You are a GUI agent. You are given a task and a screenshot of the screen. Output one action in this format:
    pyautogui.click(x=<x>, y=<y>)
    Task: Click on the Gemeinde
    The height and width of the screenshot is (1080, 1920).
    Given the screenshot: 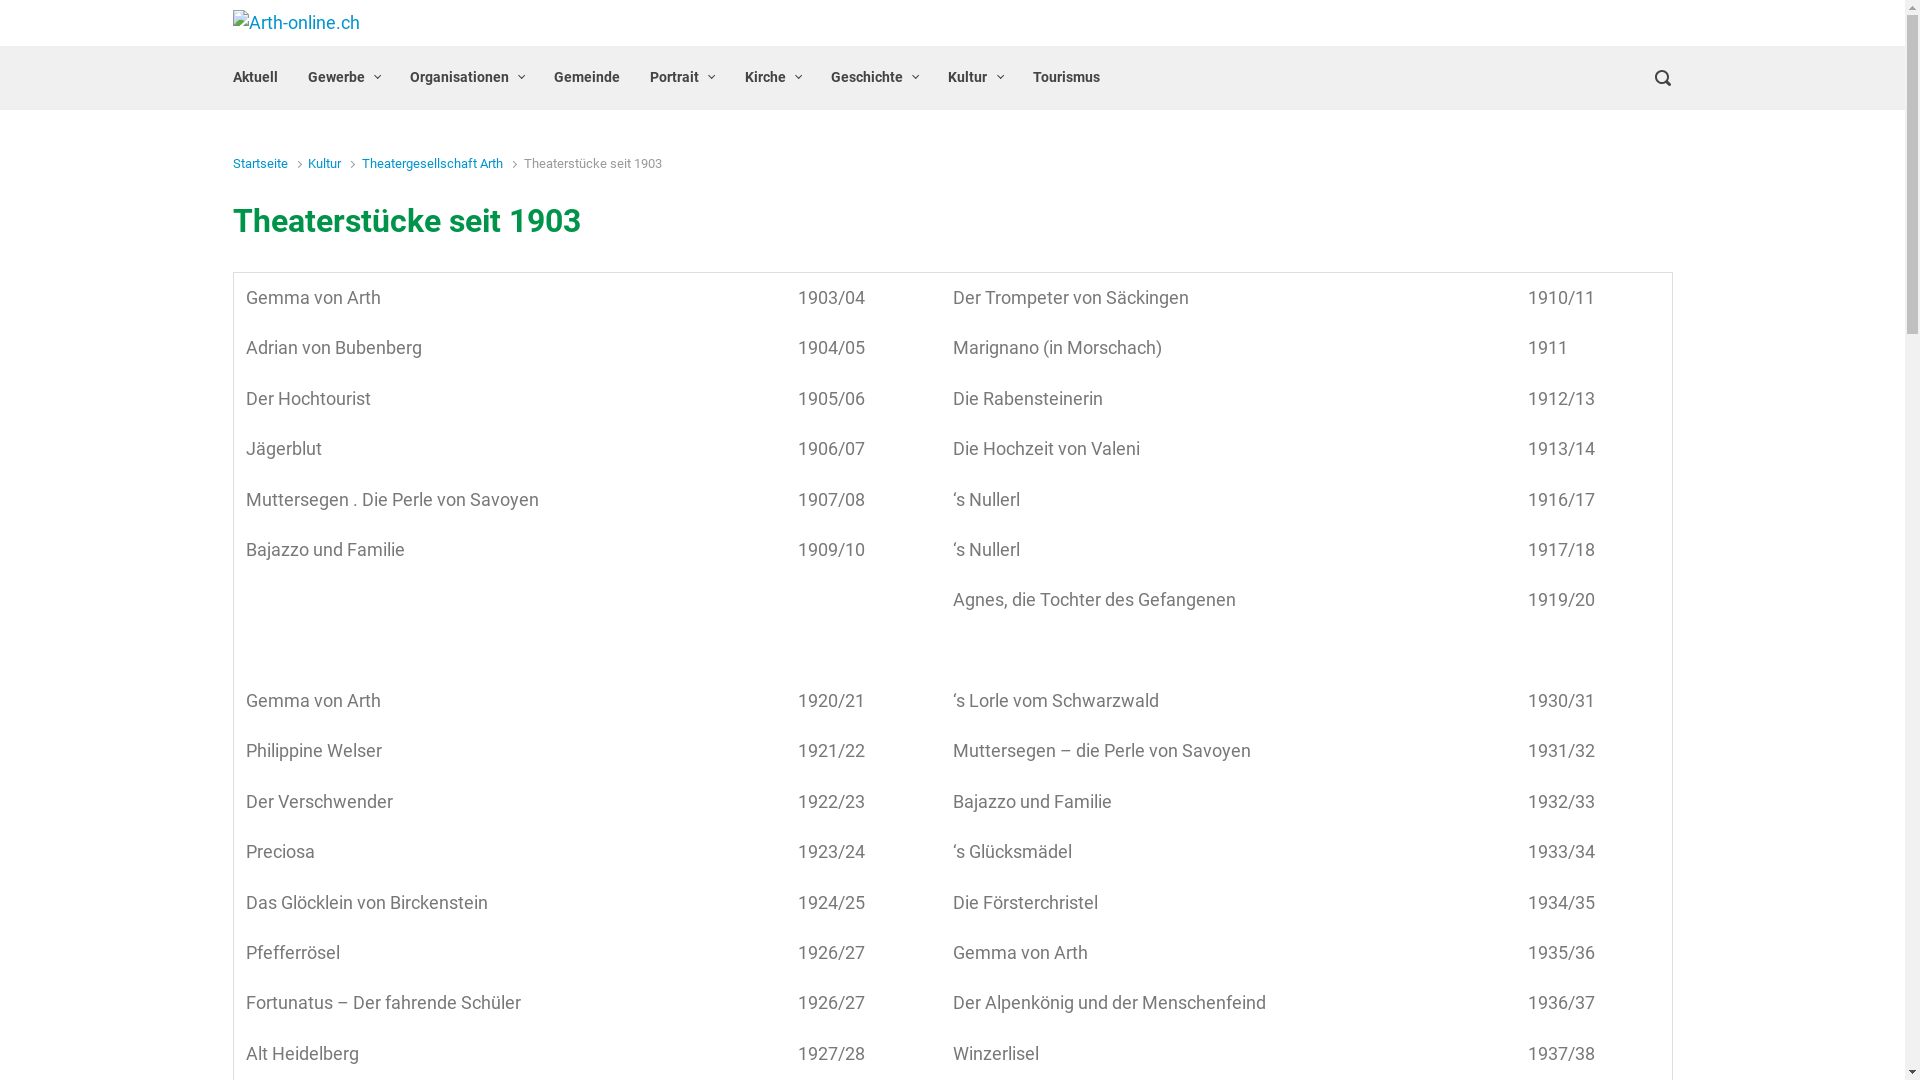 What is the action you would take?
    pyautogui.click(x=587, y=78)
    